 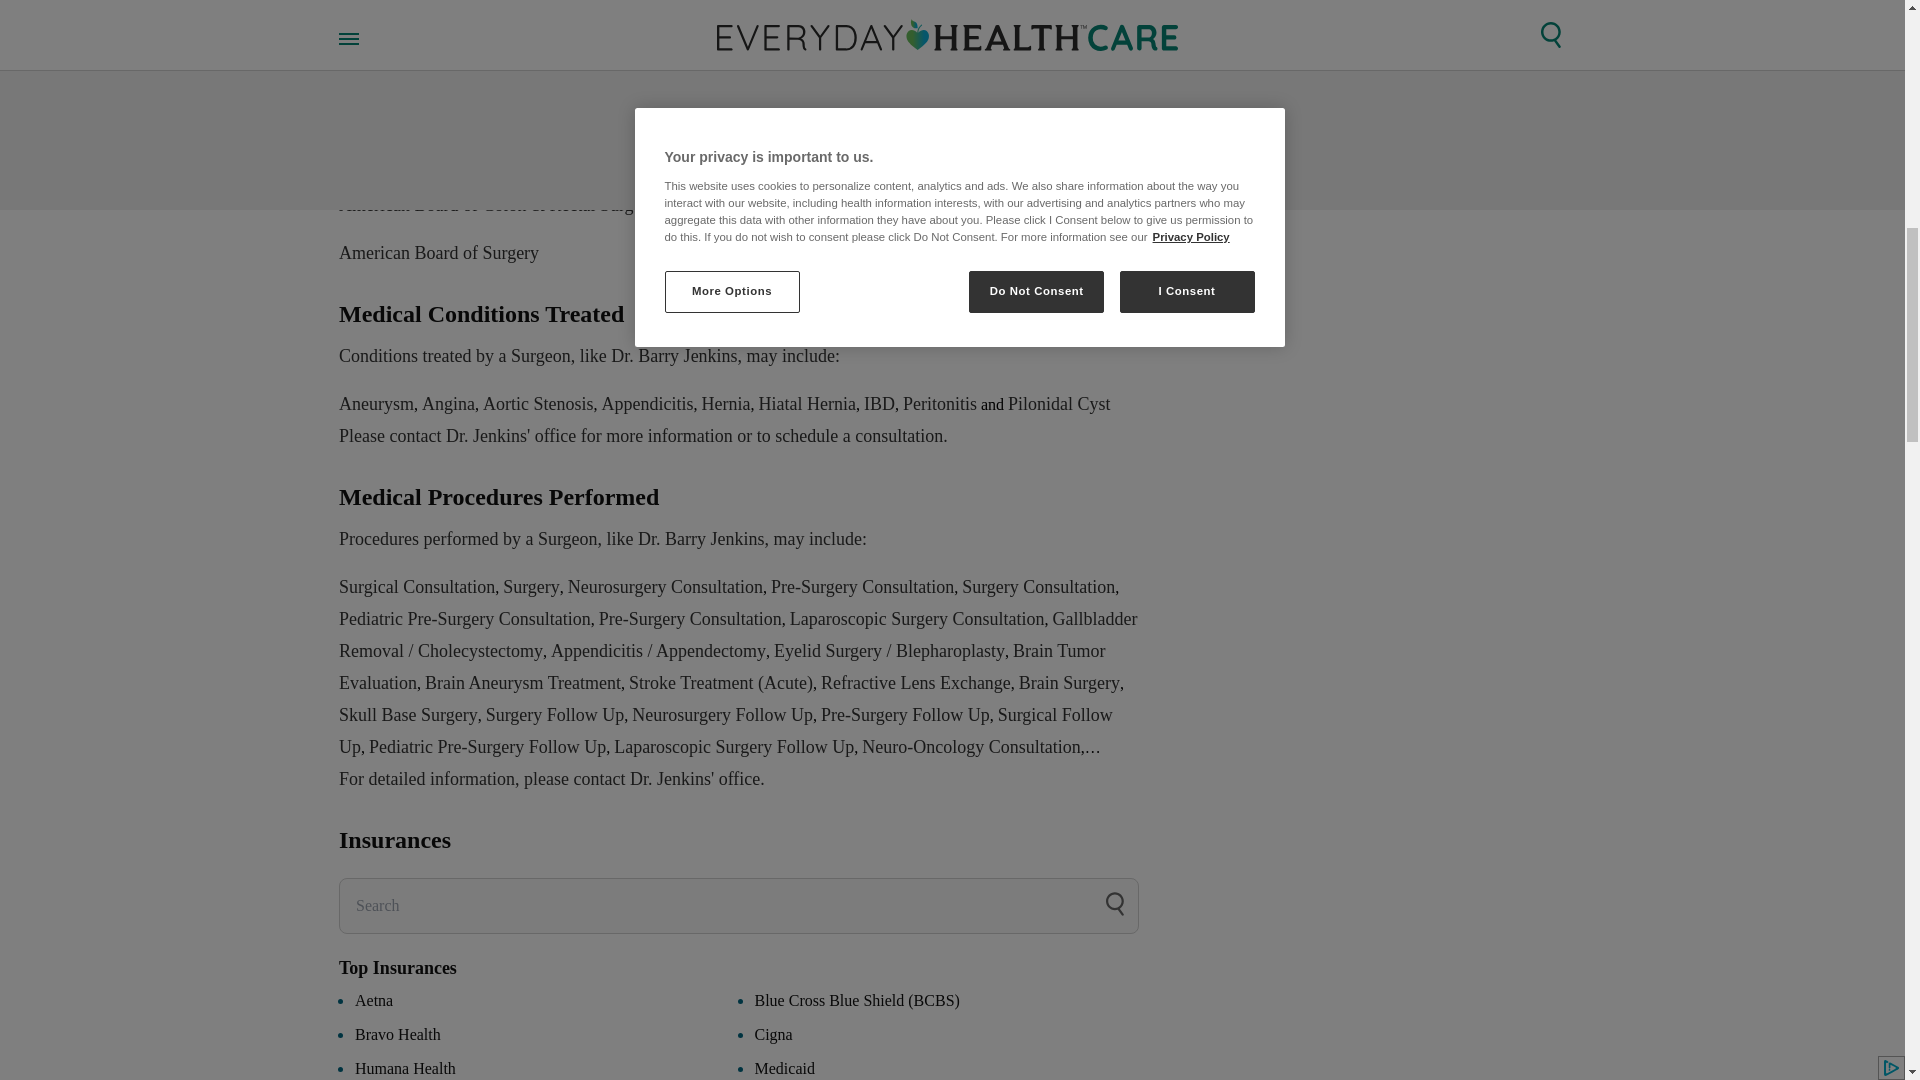 I want to click on Hiatal Hernia, so click(x=806, y=404).